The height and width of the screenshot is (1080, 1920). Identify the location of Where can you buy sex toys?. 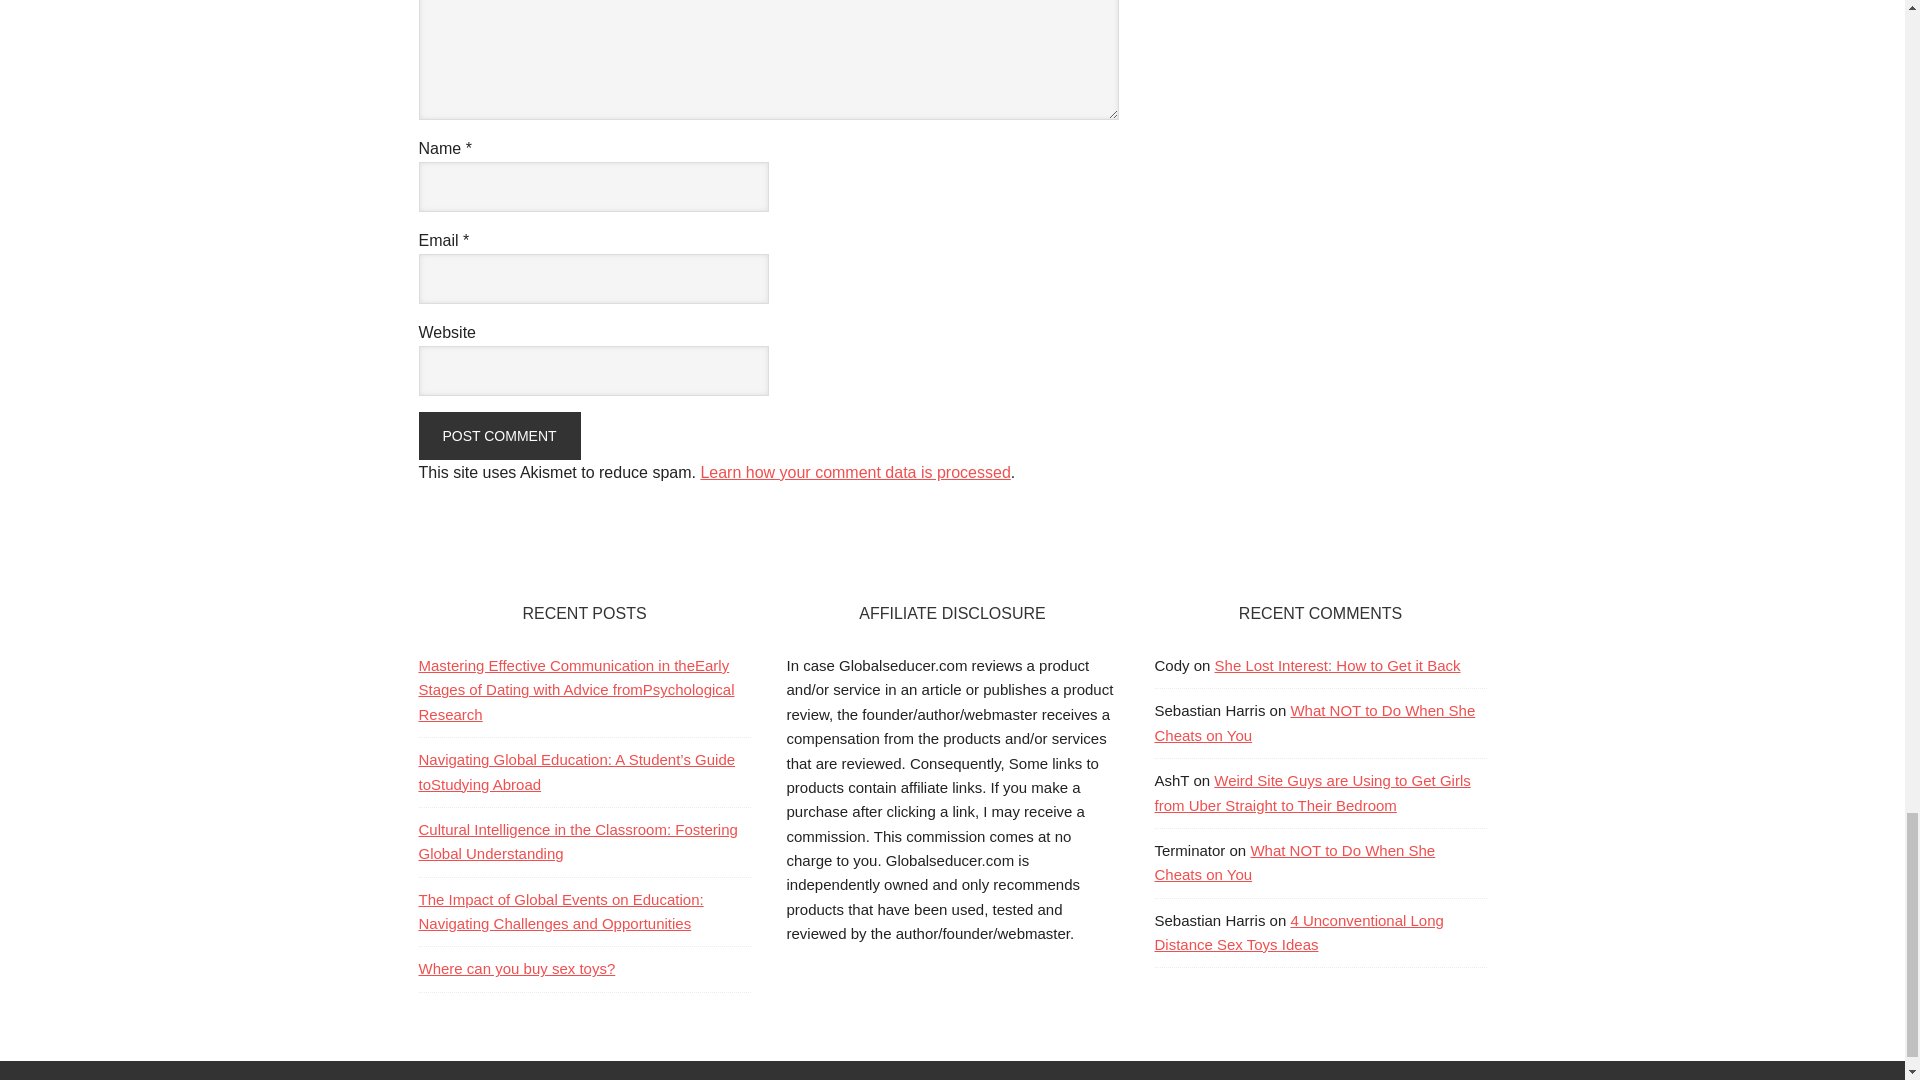
(516, 968).